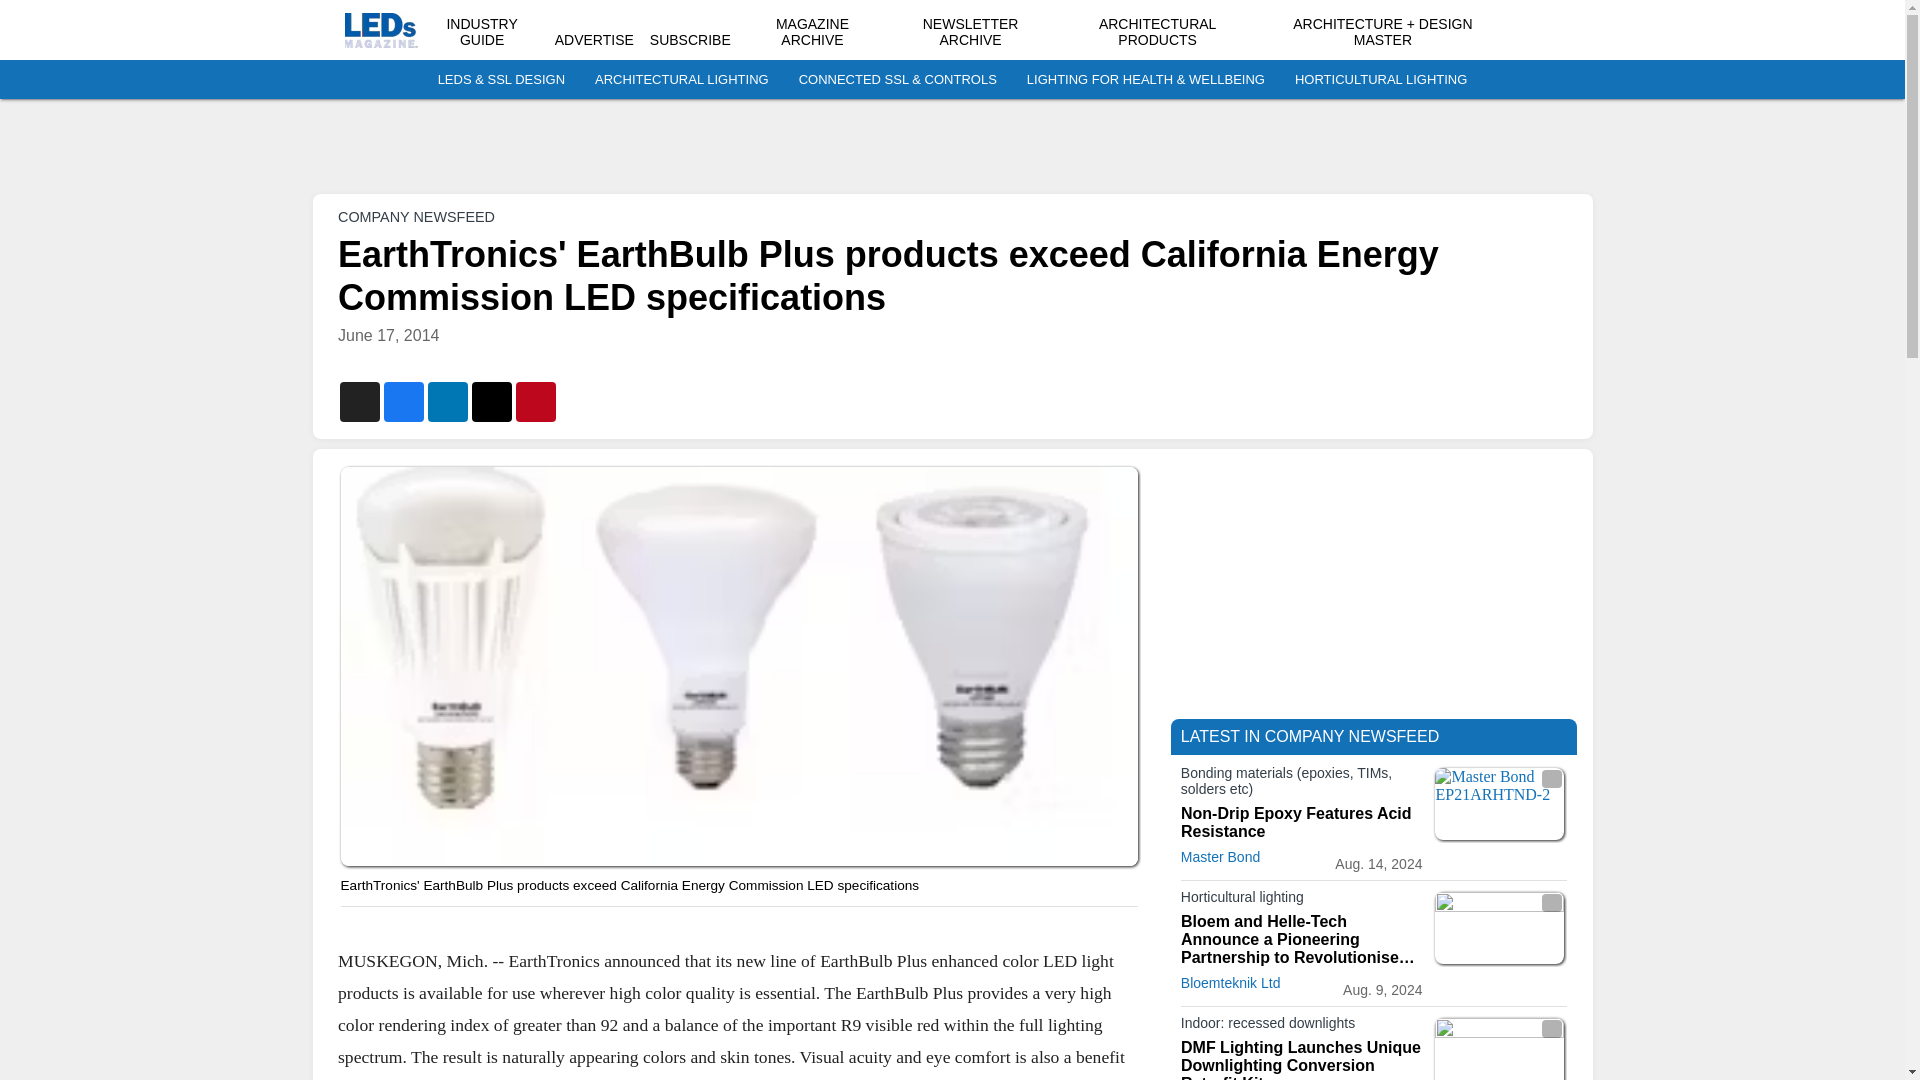 This screenshot has width=1920, height=1080. What do you see at coordinates (1301, 822) in the screenshot?
I see `Non-Drip Epoxy Features Acid Resistance` at bounding box center [1301, 822].